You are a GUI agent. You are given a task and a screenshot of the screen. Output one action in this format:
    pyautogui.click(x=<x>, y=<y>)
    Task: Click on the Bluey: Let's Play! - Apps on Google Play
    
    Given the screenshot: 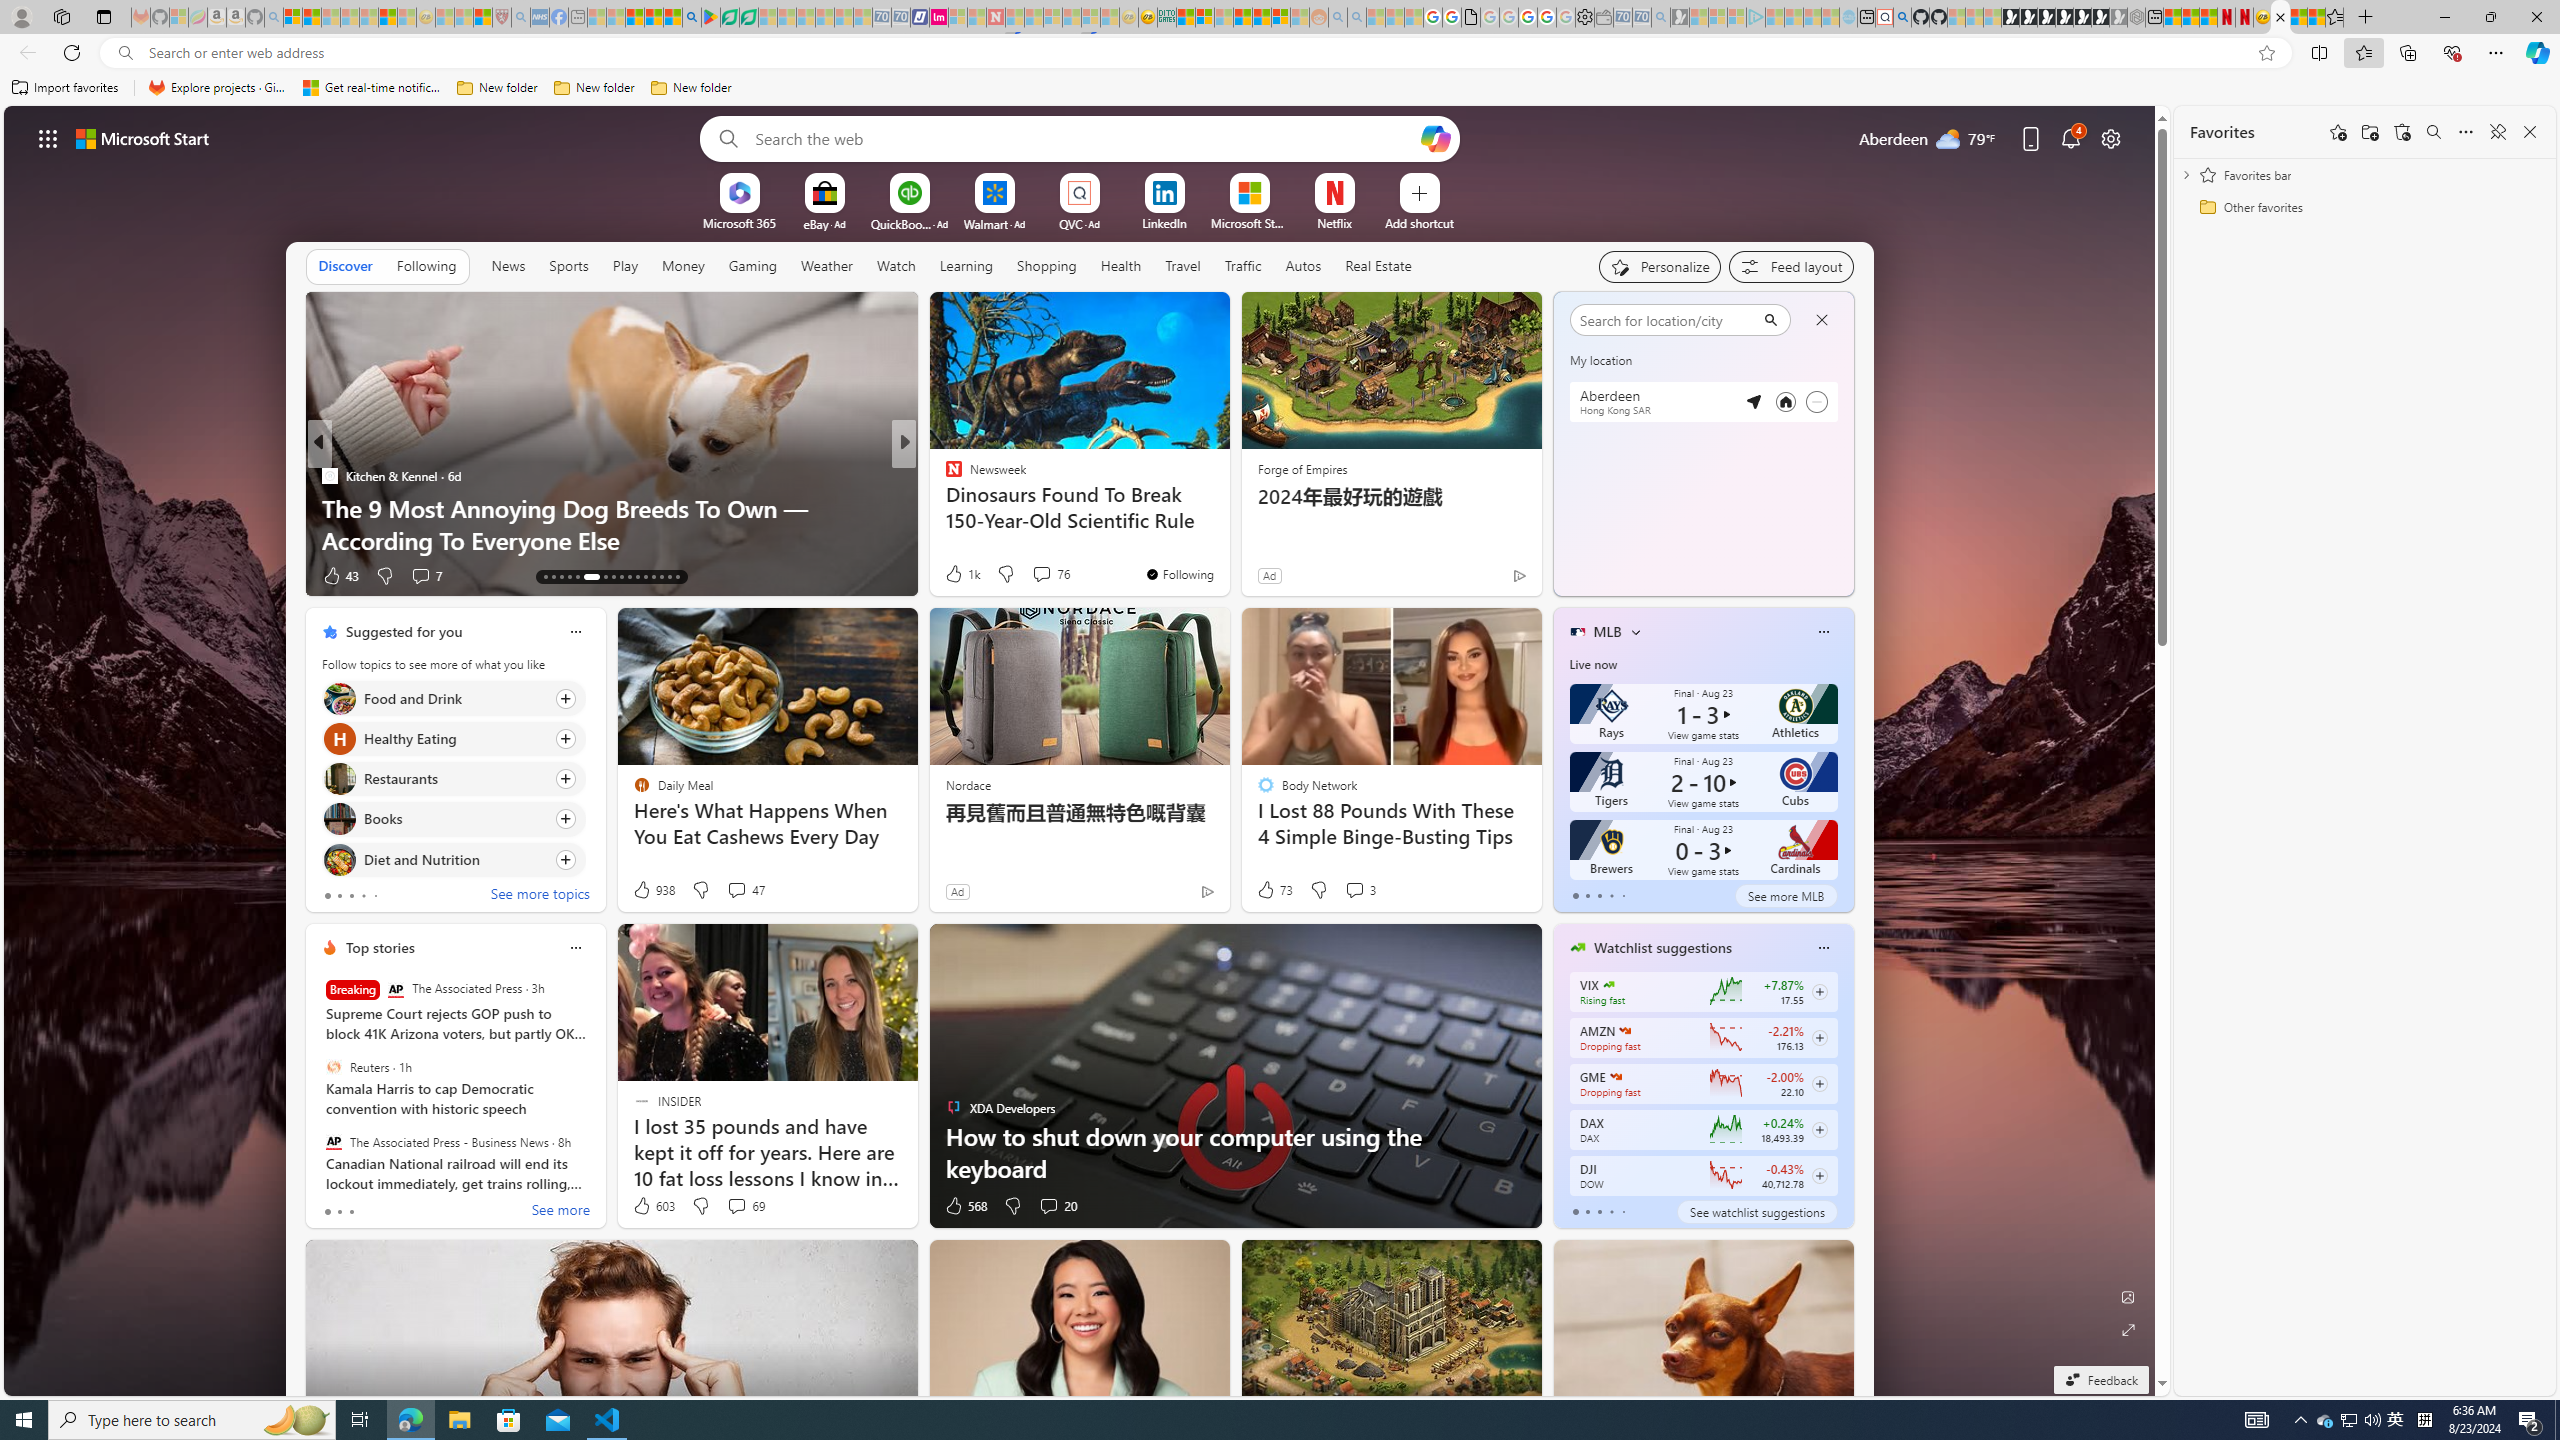 What is the action you would take?
    pyautogui.click(x=711, y=17)
    